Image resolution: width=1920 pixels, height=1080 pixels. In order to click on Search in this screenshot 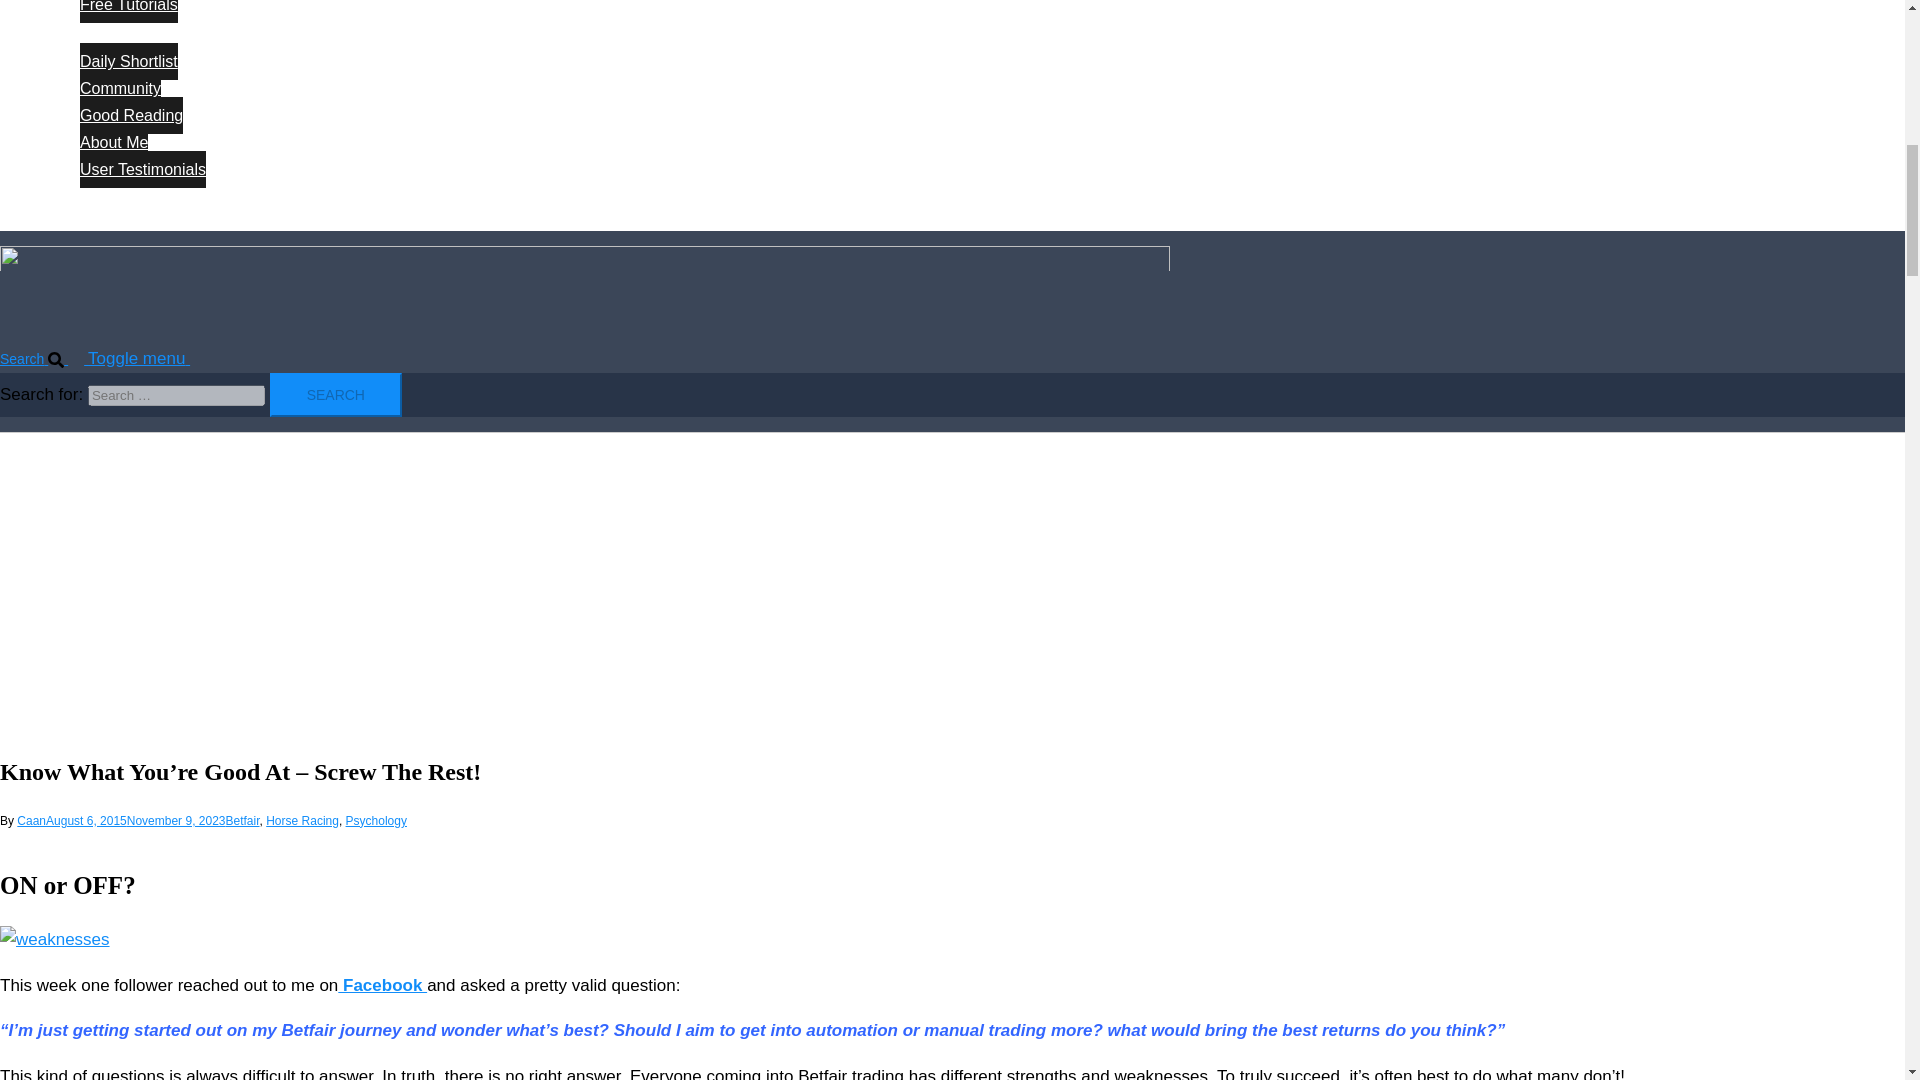, I will do `click(336, 394)`.